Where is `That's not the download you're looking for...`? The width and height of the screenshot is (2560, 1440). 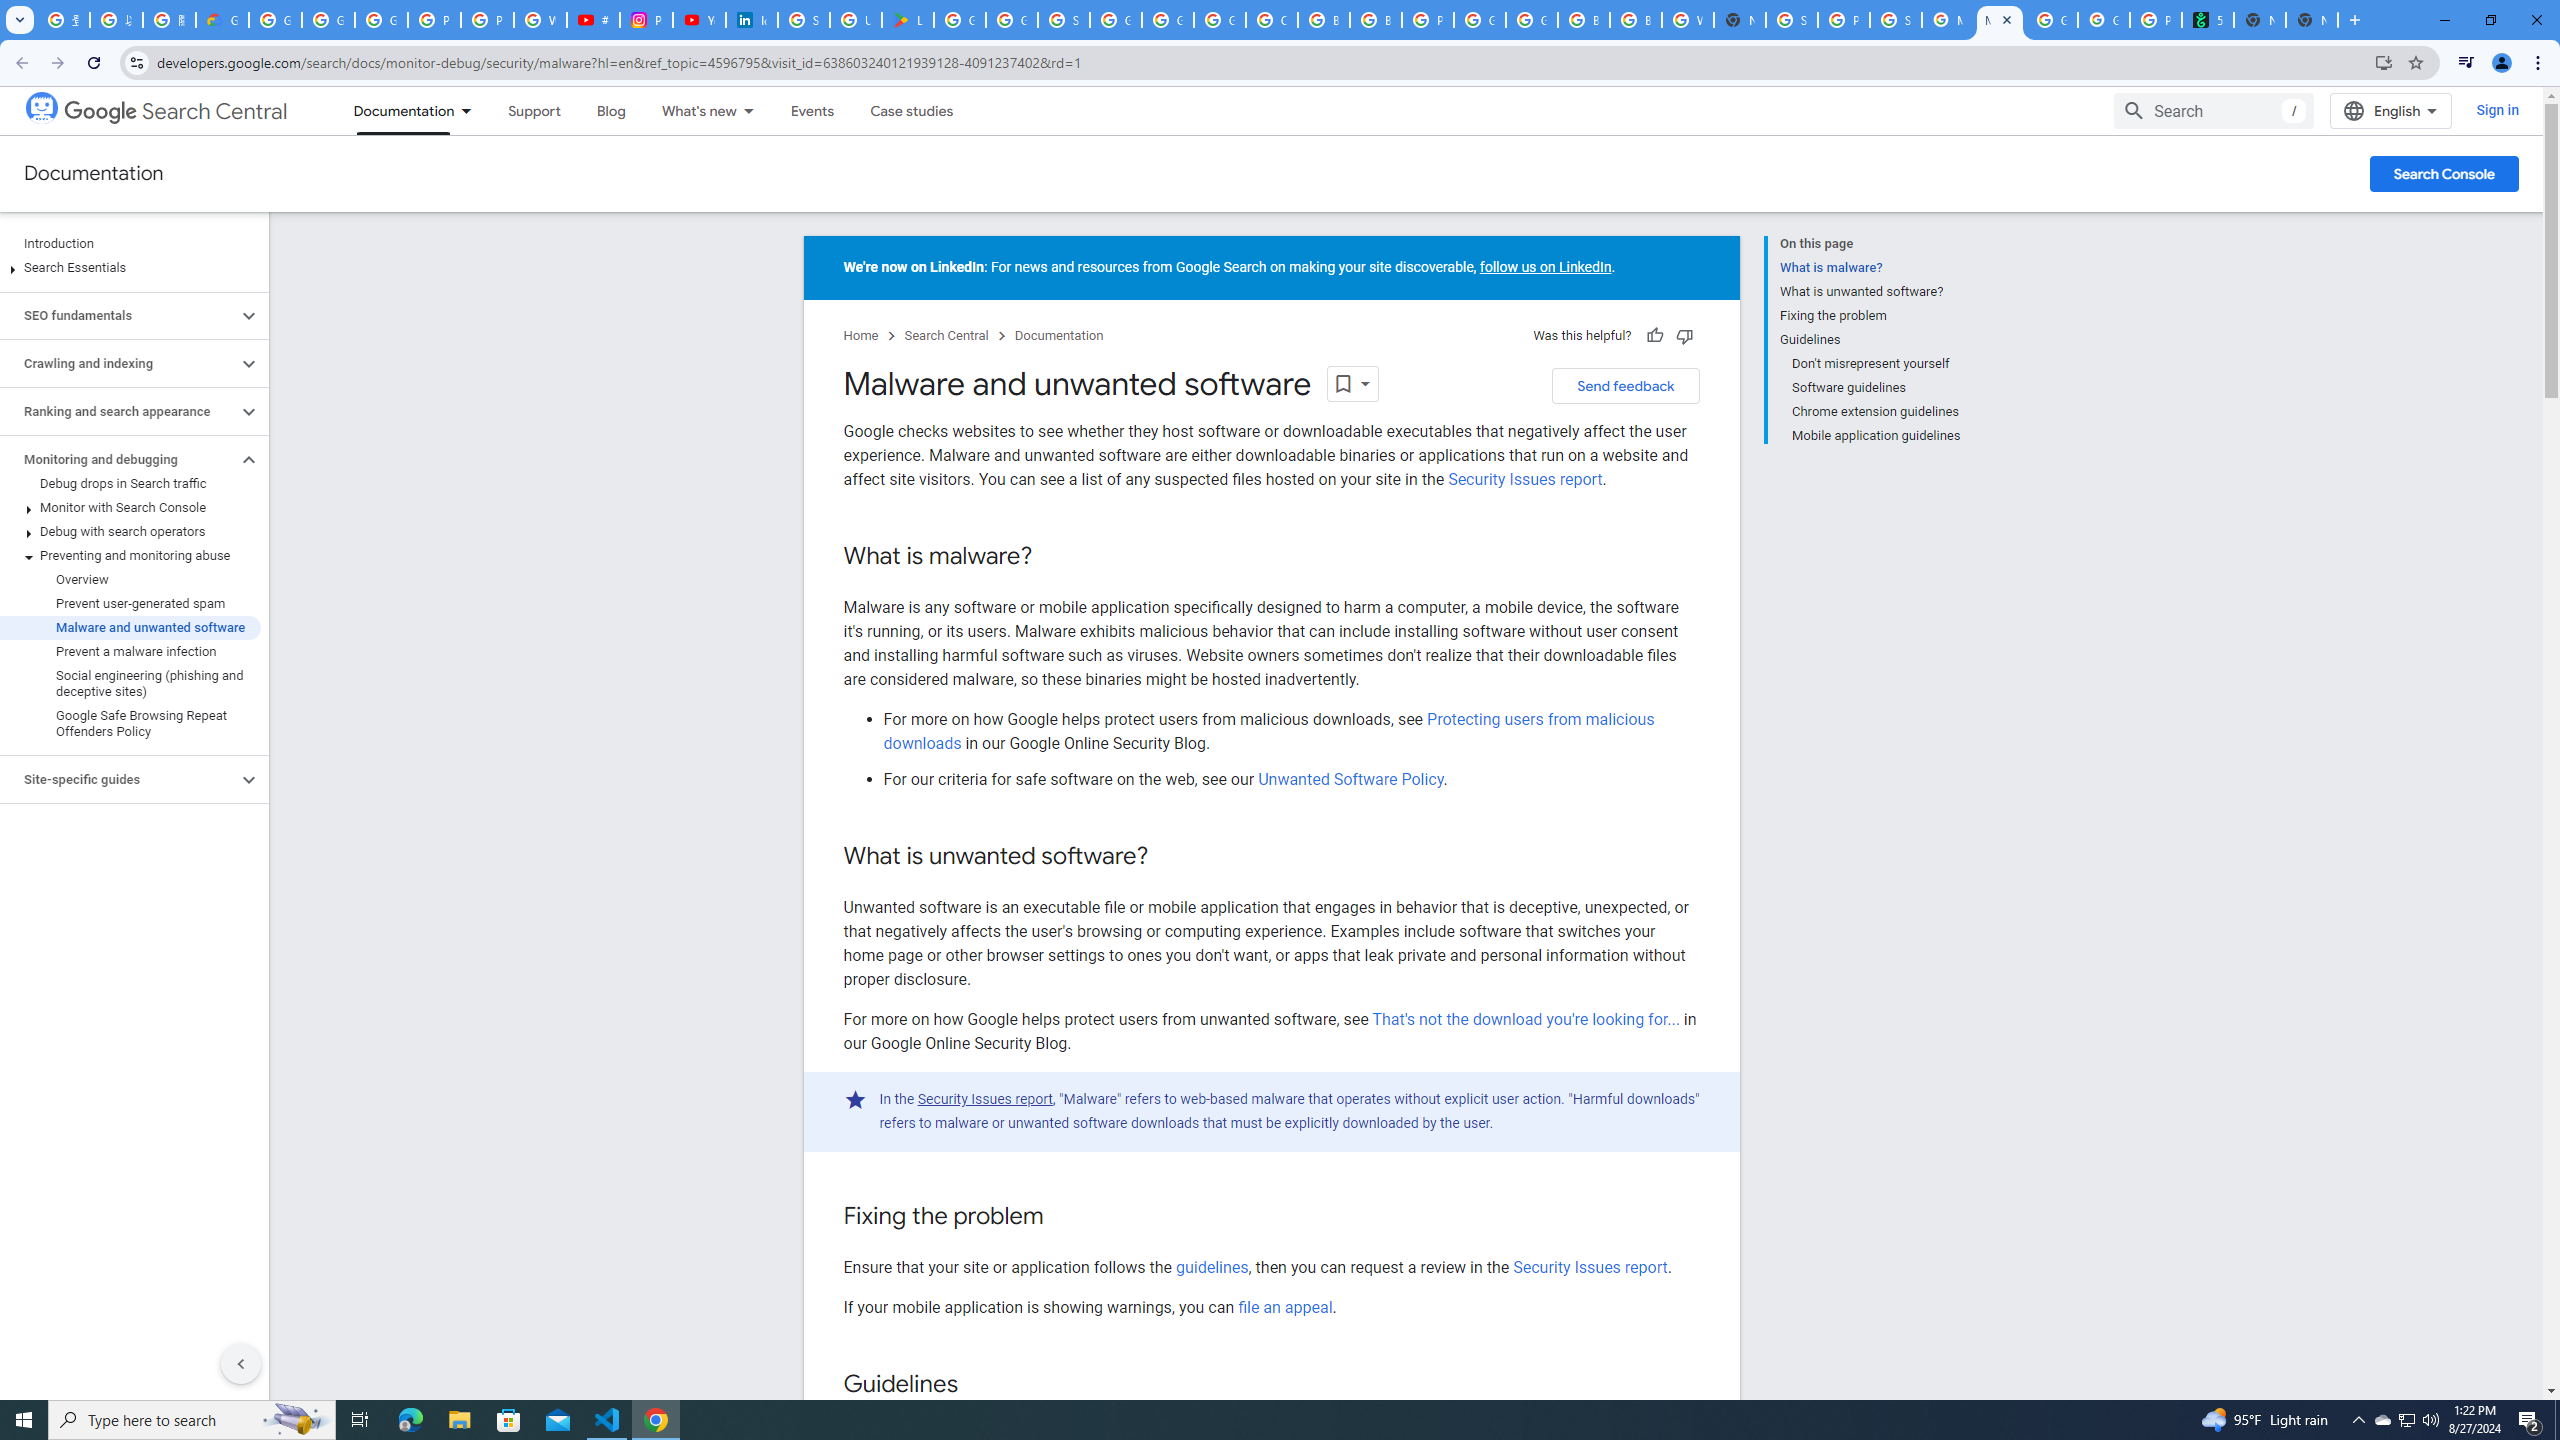 That's not the download you're looking for... is located at coordinates (1526, 1019).